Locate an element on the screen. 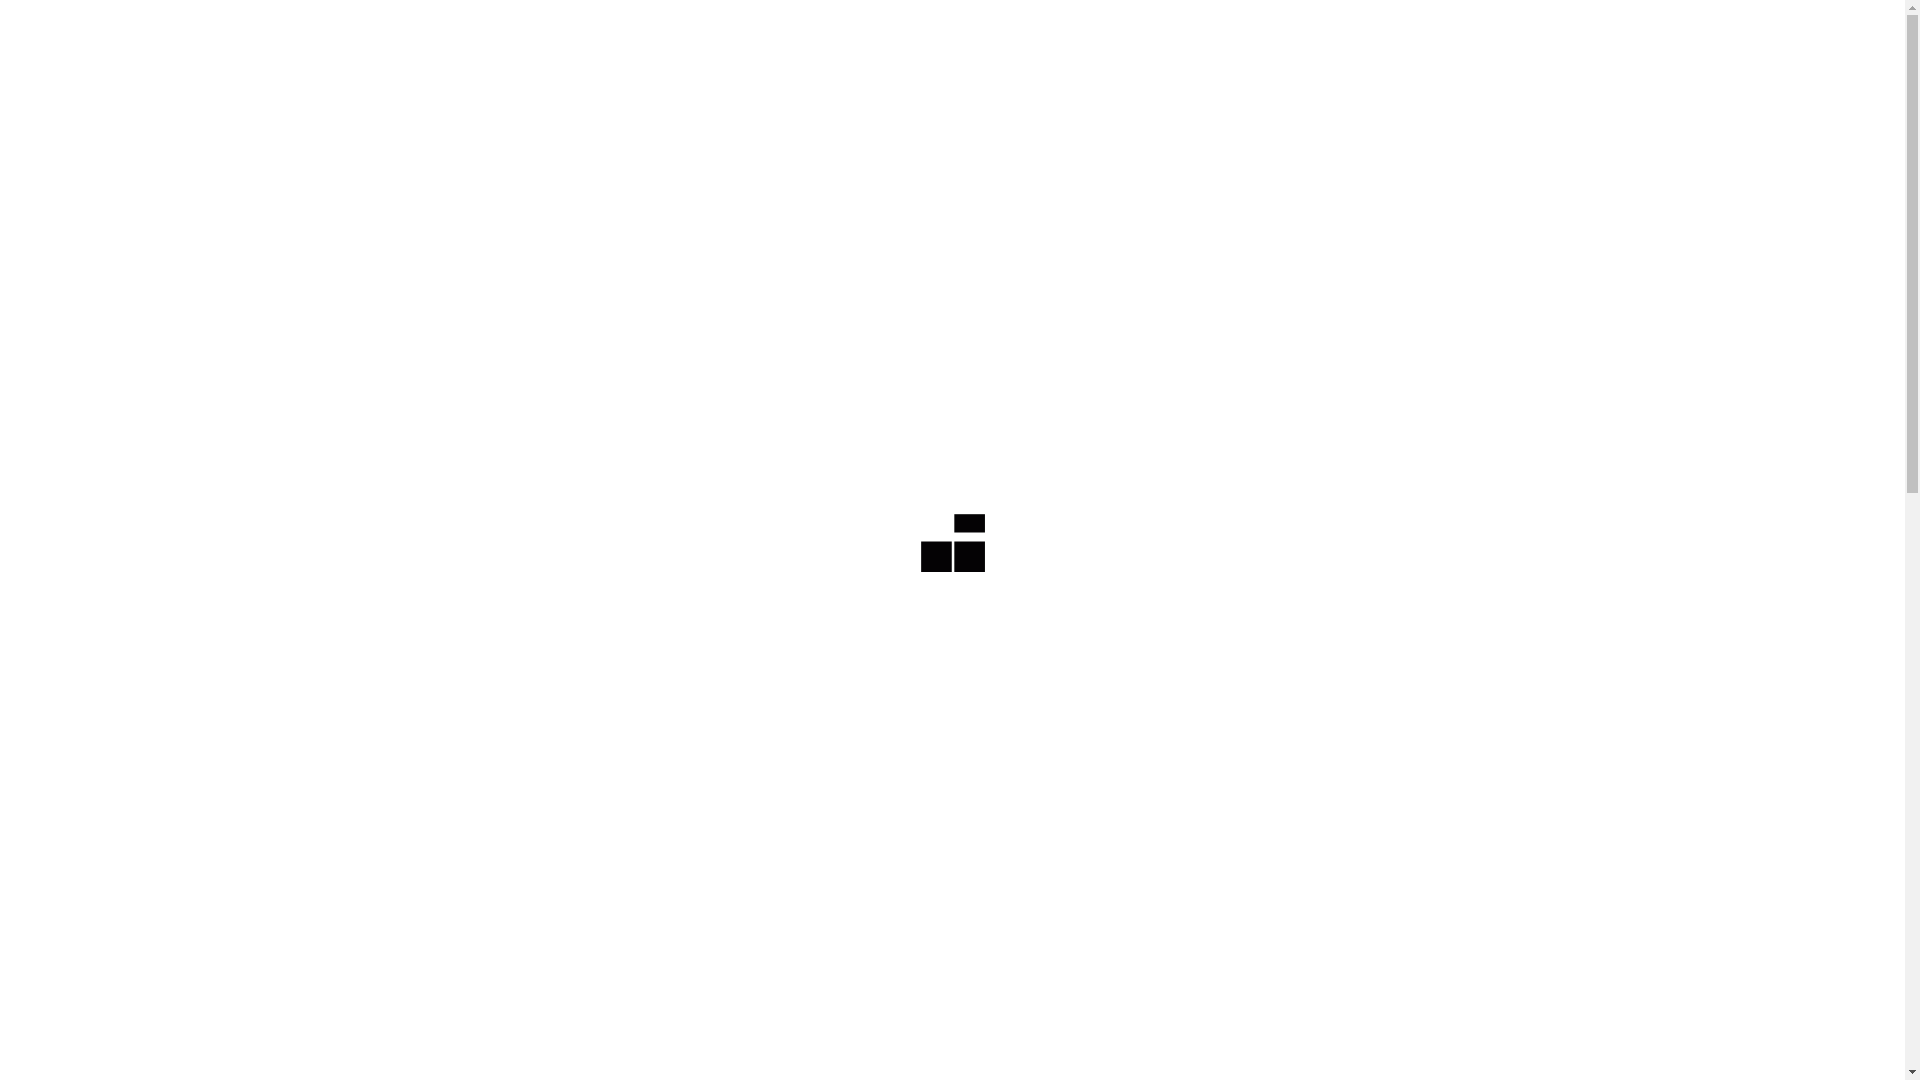 Image resolution: width=1920 pixels, height=1080 pixels. 1300 997 771 is located at coordinates (1478, 28).